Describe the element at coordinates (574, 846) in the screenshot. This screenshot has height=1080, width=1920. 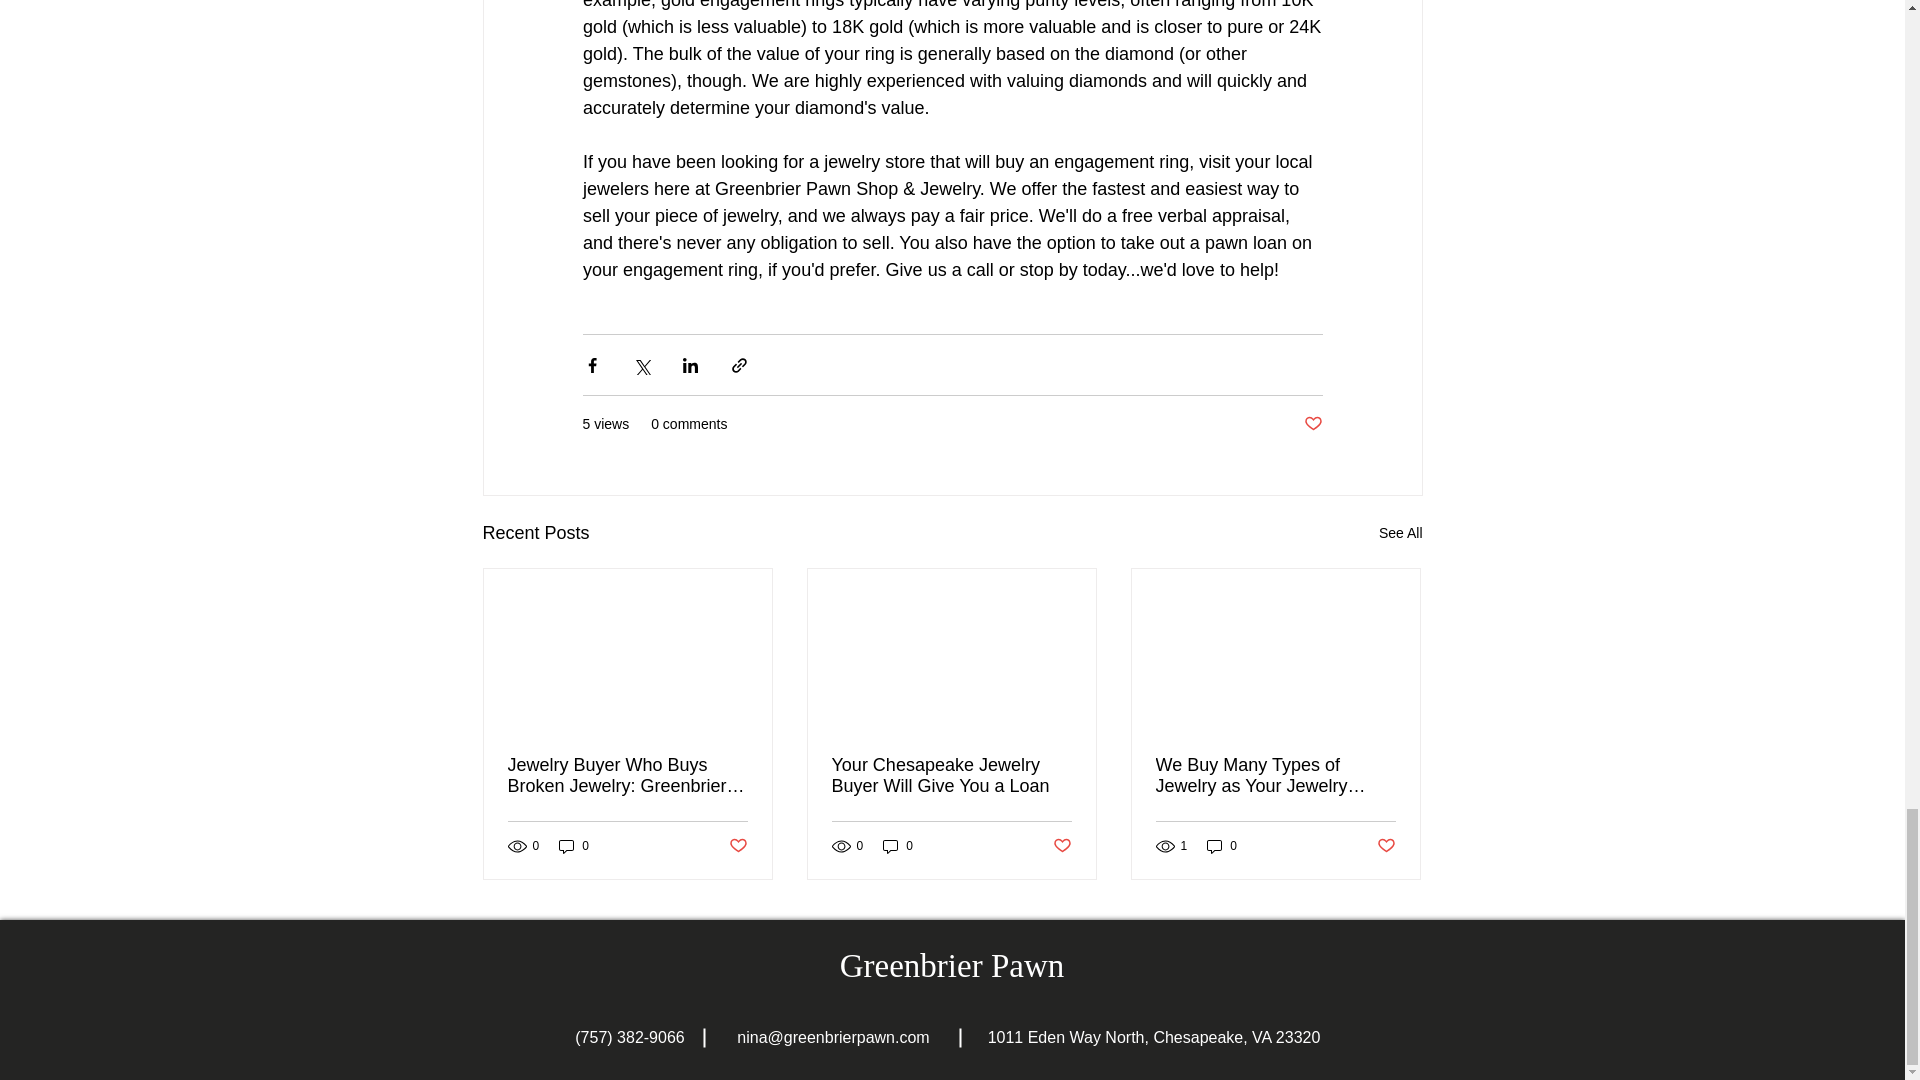
I see `0` at that location.